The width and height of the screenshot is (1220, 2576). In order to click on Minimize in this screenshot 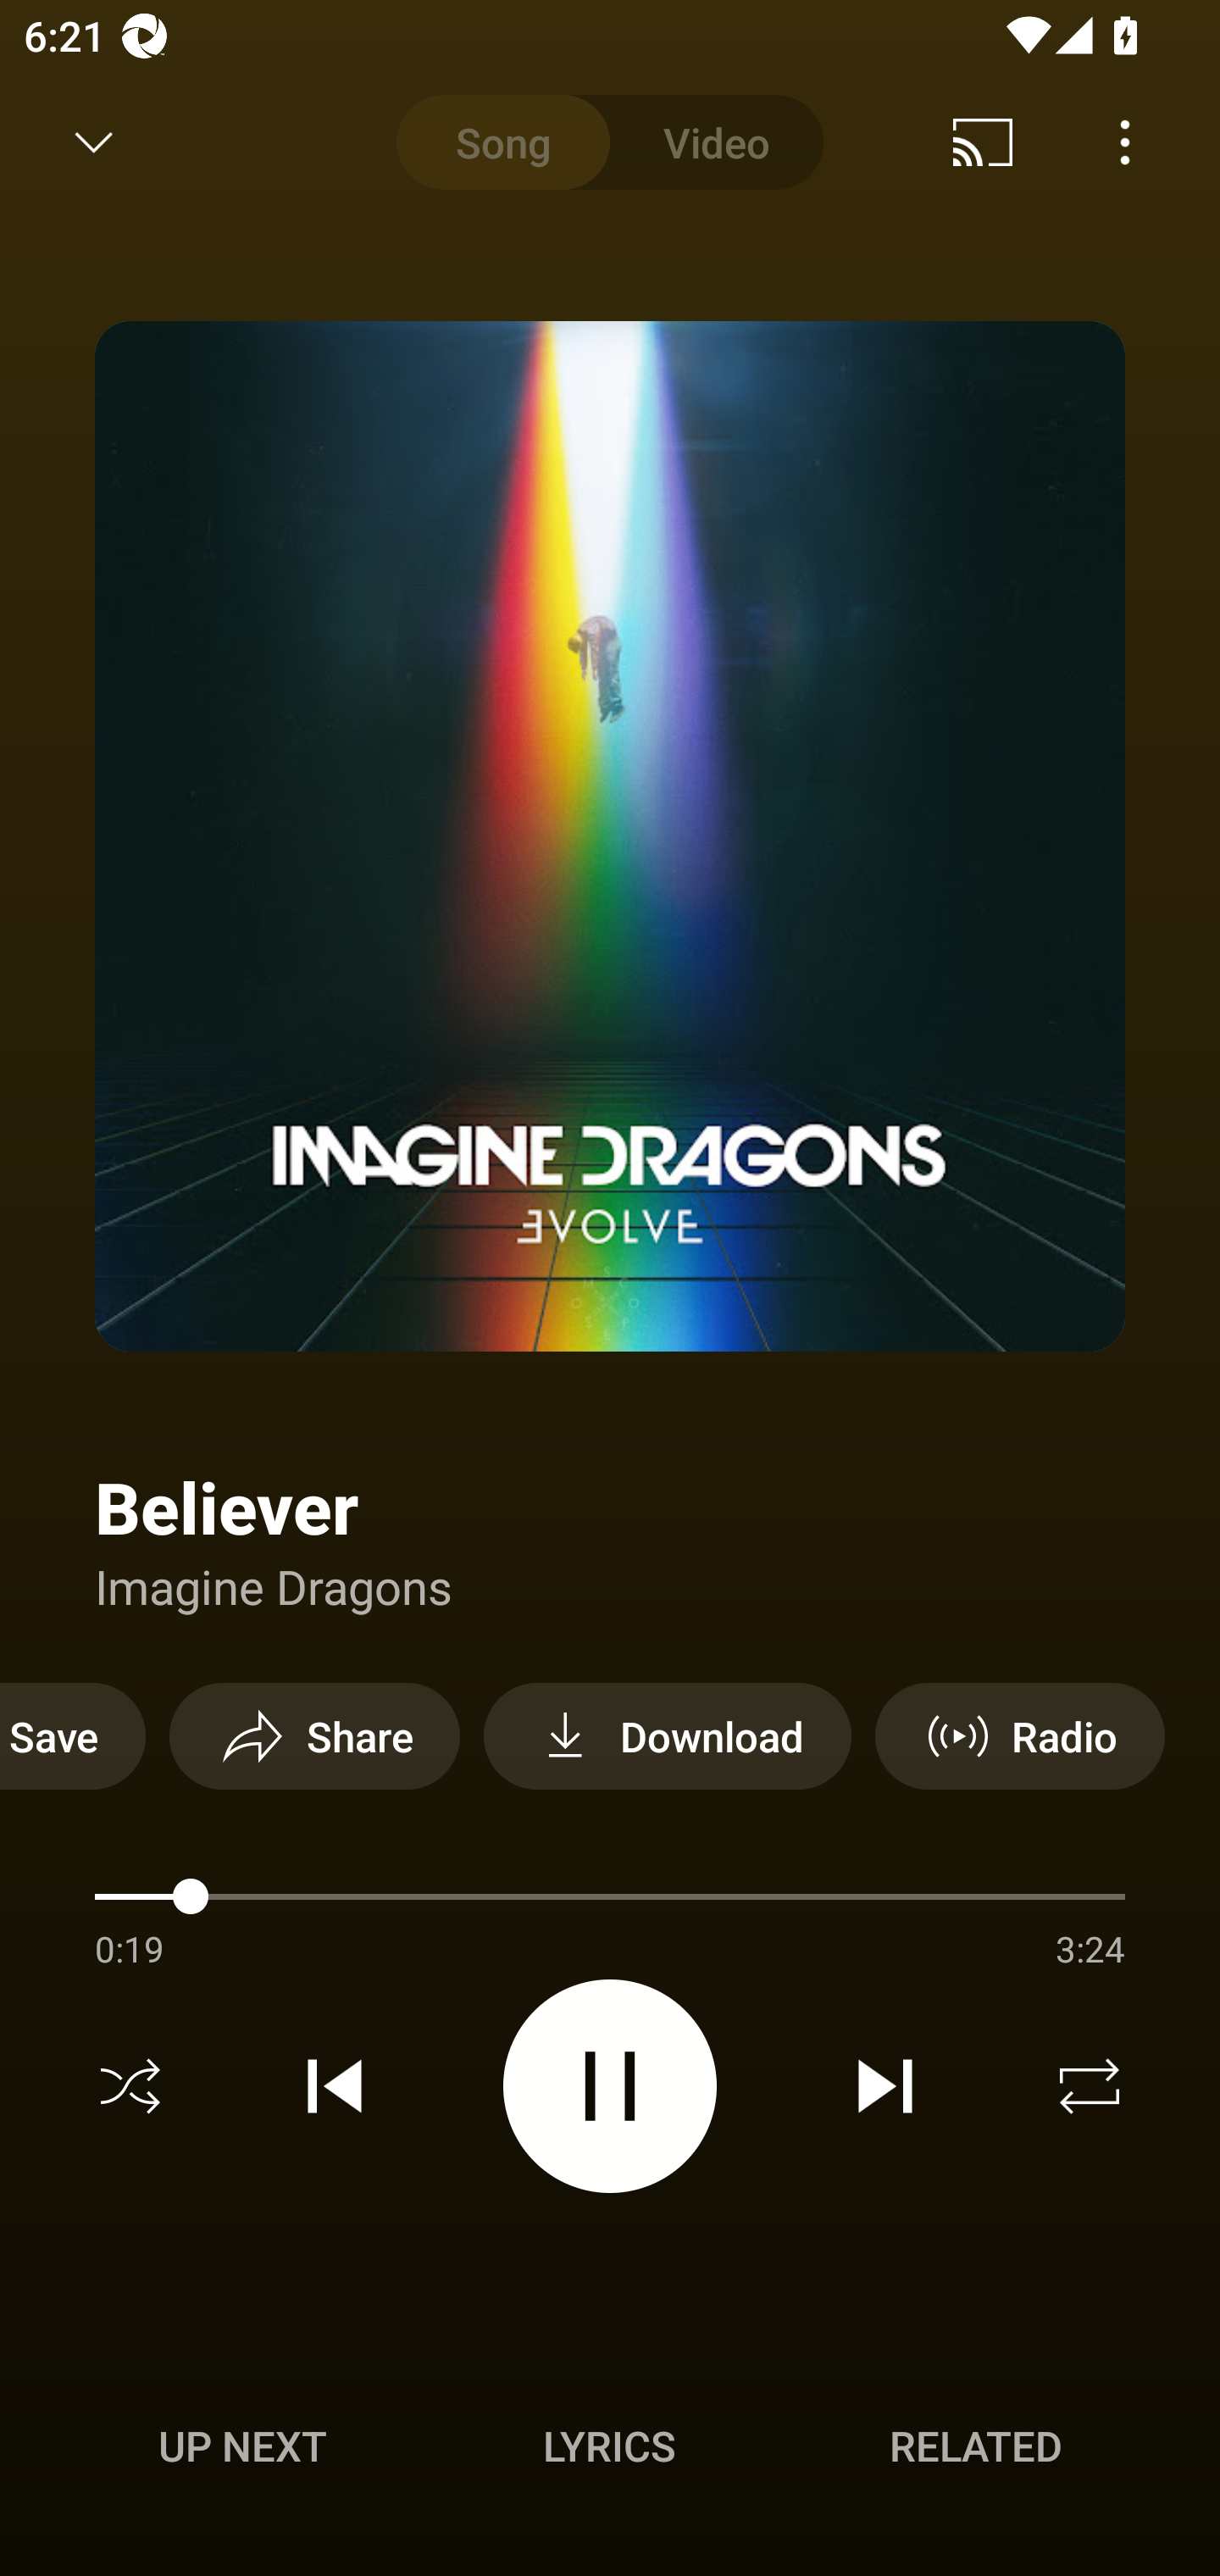, I will do `click(94, 142)`.